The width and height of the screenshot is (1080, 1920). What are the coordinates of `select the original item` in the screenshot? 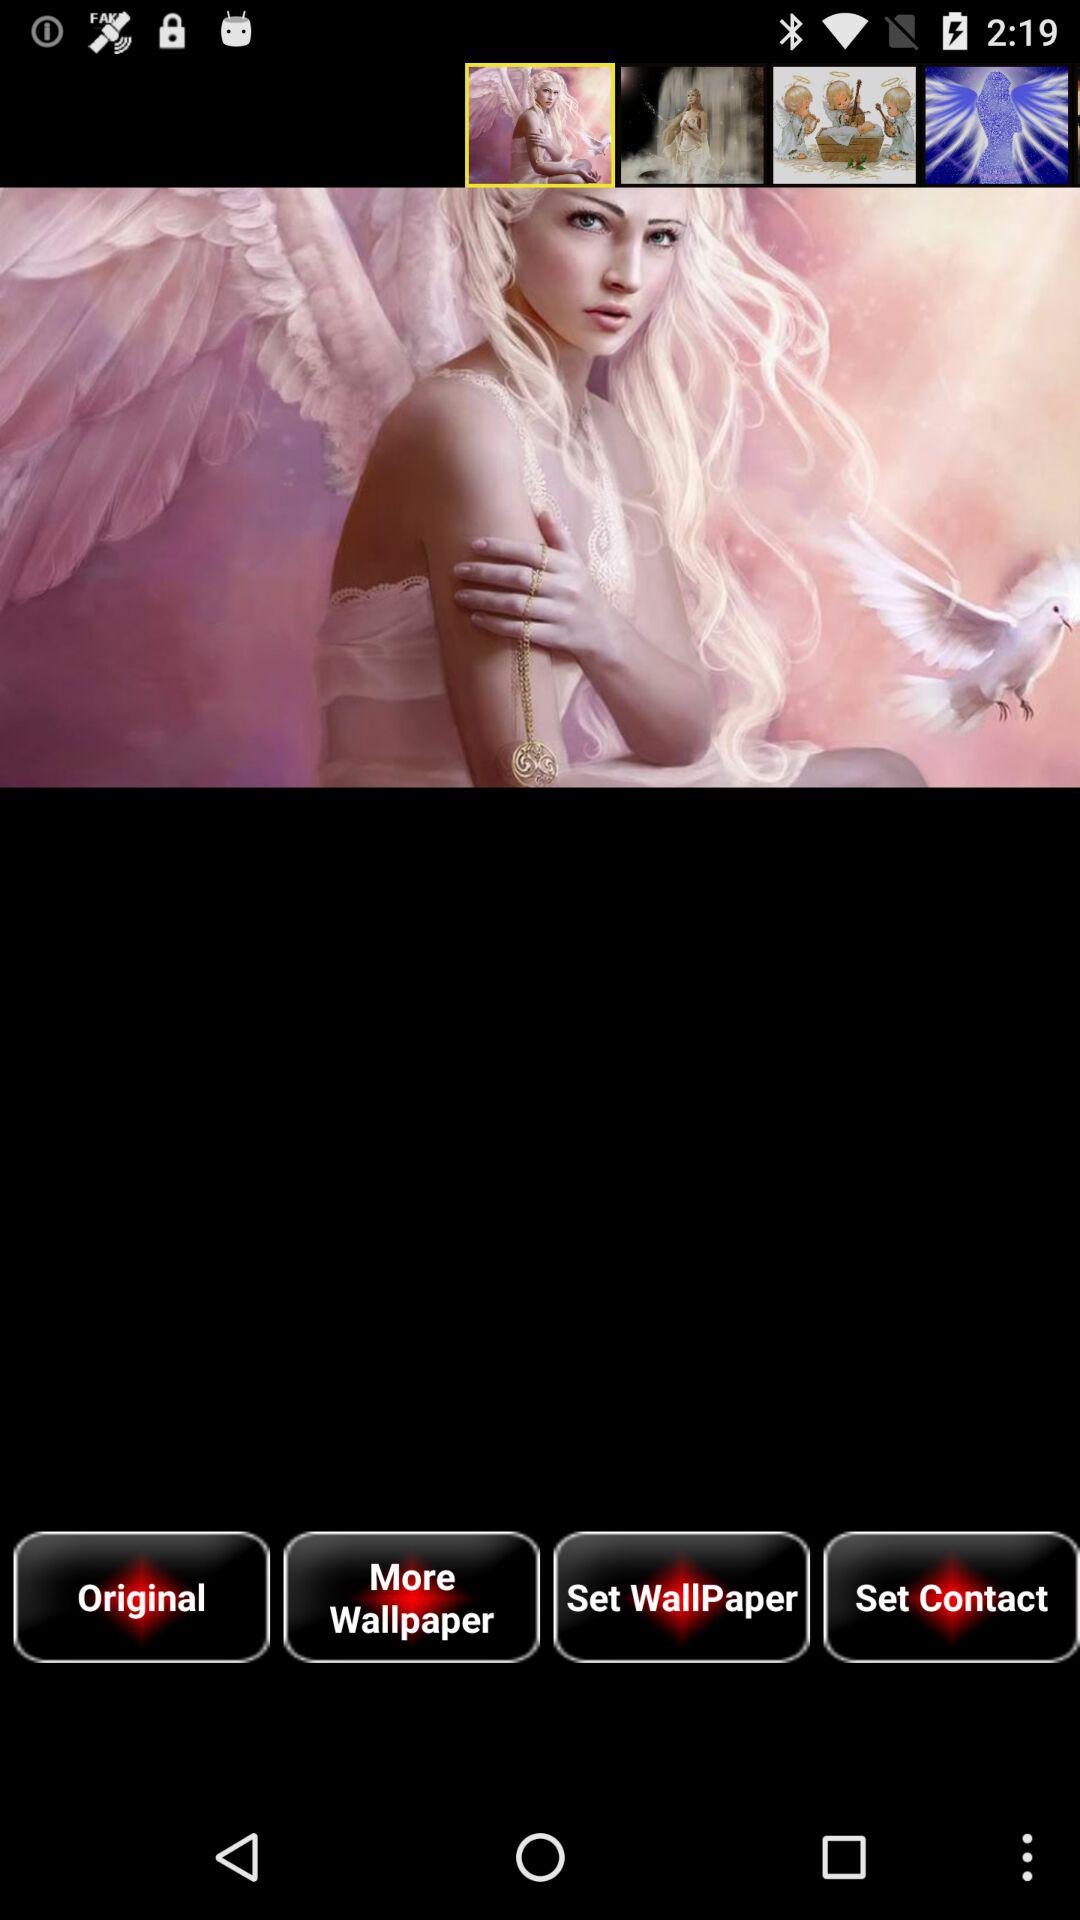 It's located at (142, 1596).